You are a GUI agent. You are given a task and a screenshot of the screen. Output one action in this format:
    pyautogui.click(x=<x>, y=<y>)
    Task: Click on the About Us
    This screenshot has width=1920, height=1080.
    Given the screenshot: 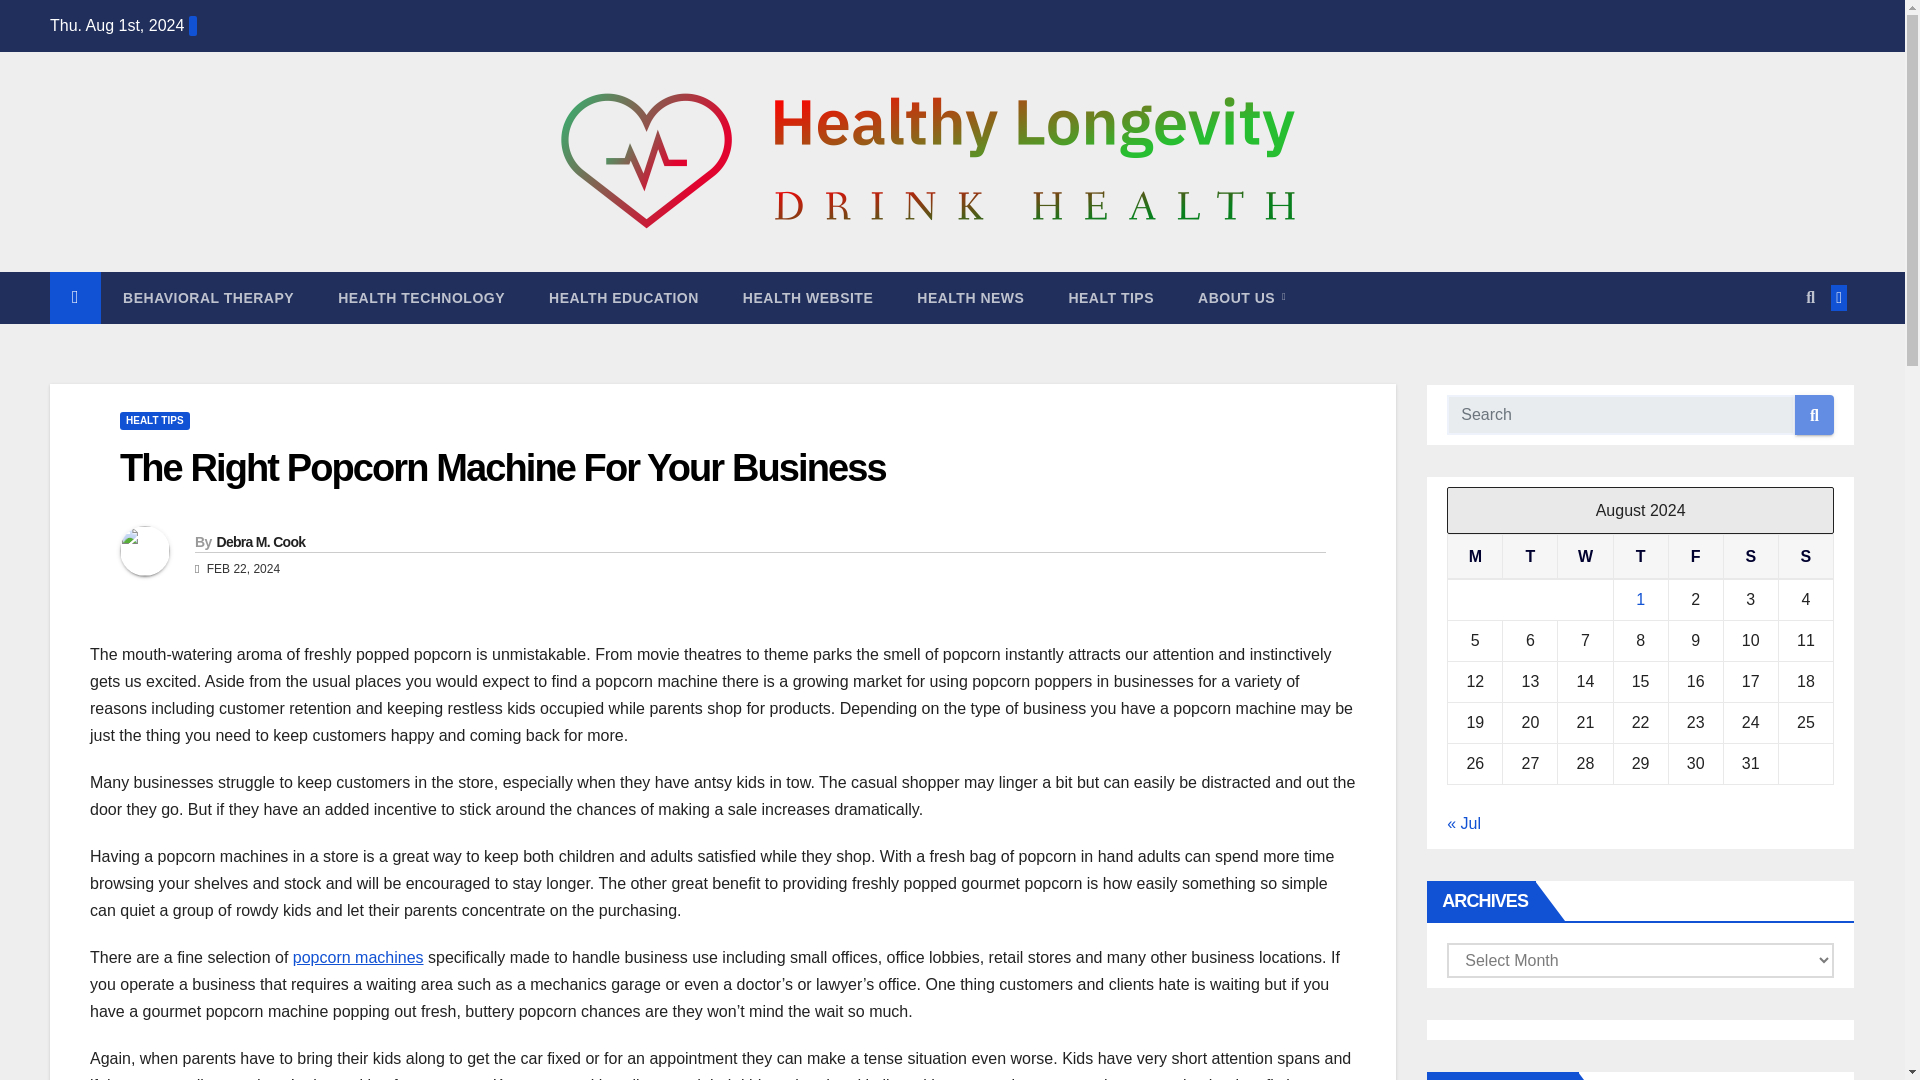 What is the action you would take?
    pyautogui.click(x=1241, y=298)
    